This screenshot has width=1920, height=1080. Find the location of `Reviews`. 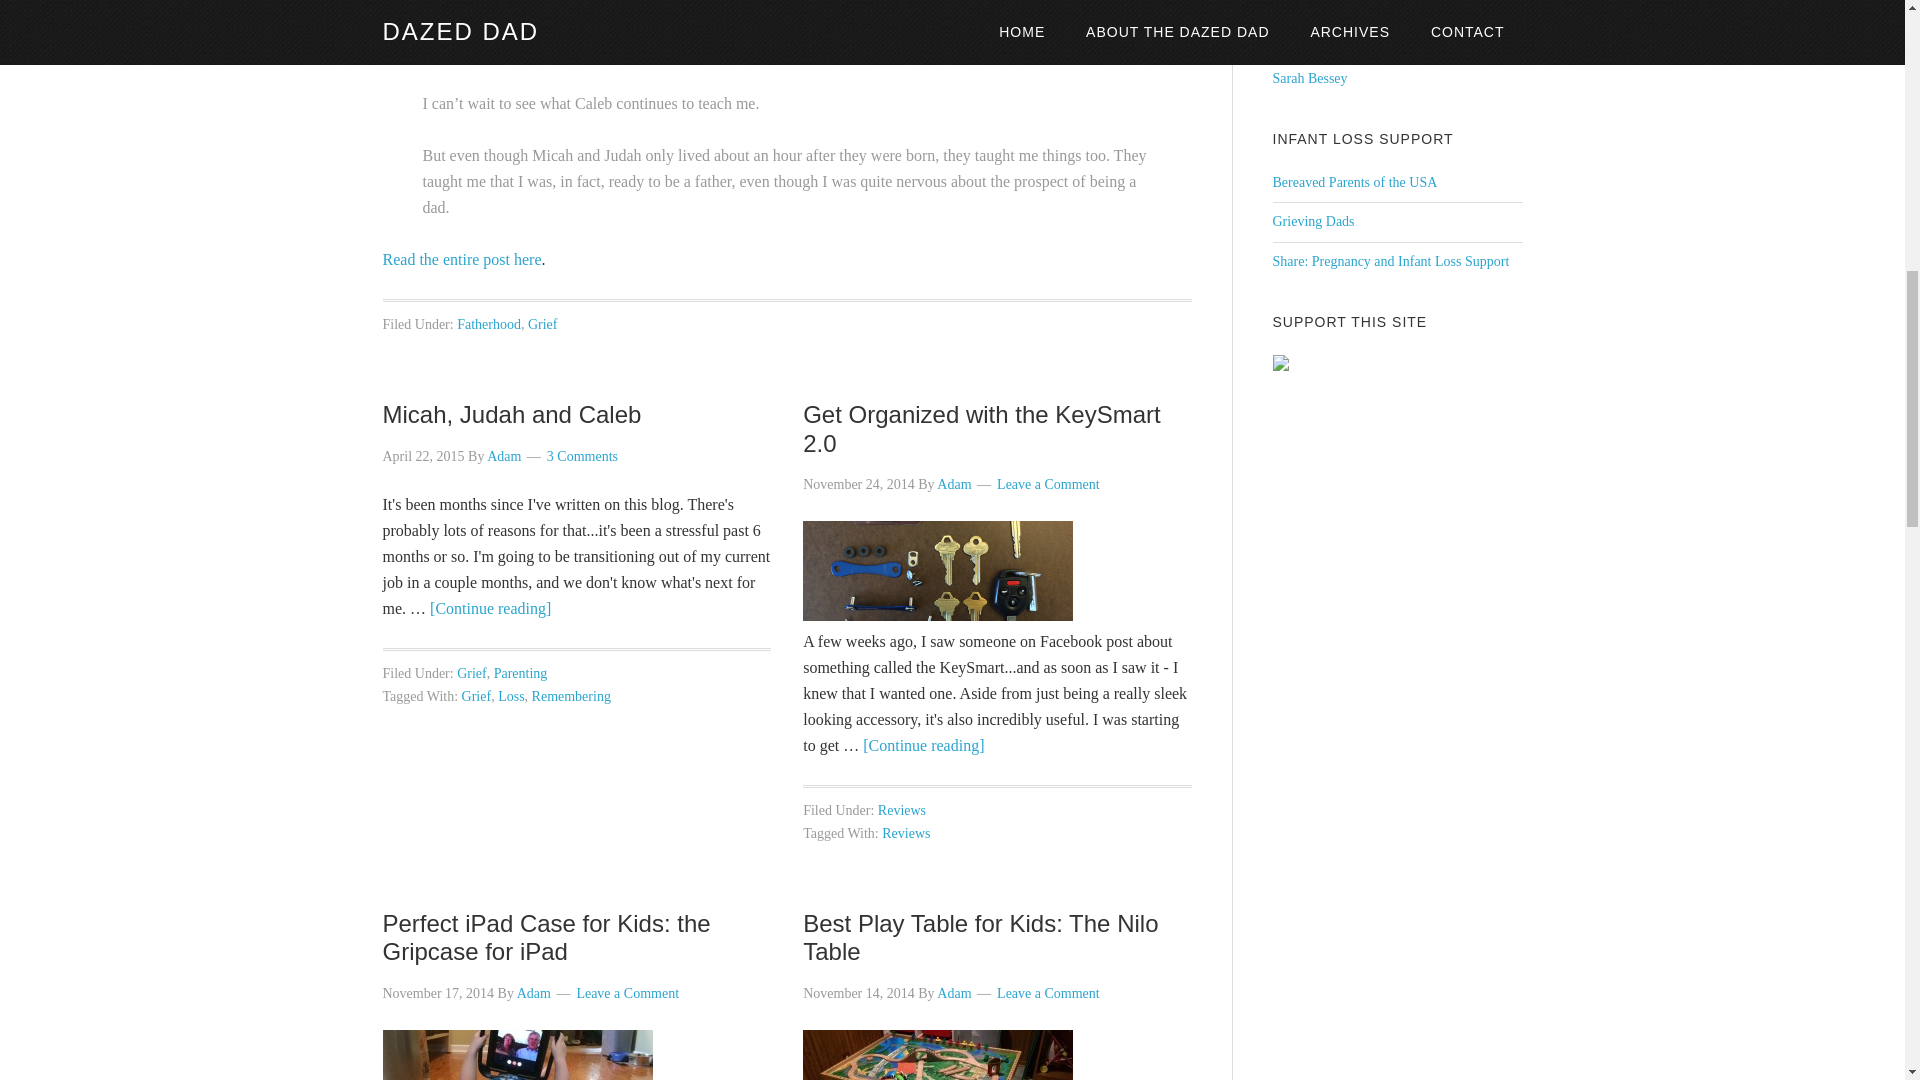

Reviews is located at coordinates (901, 810).